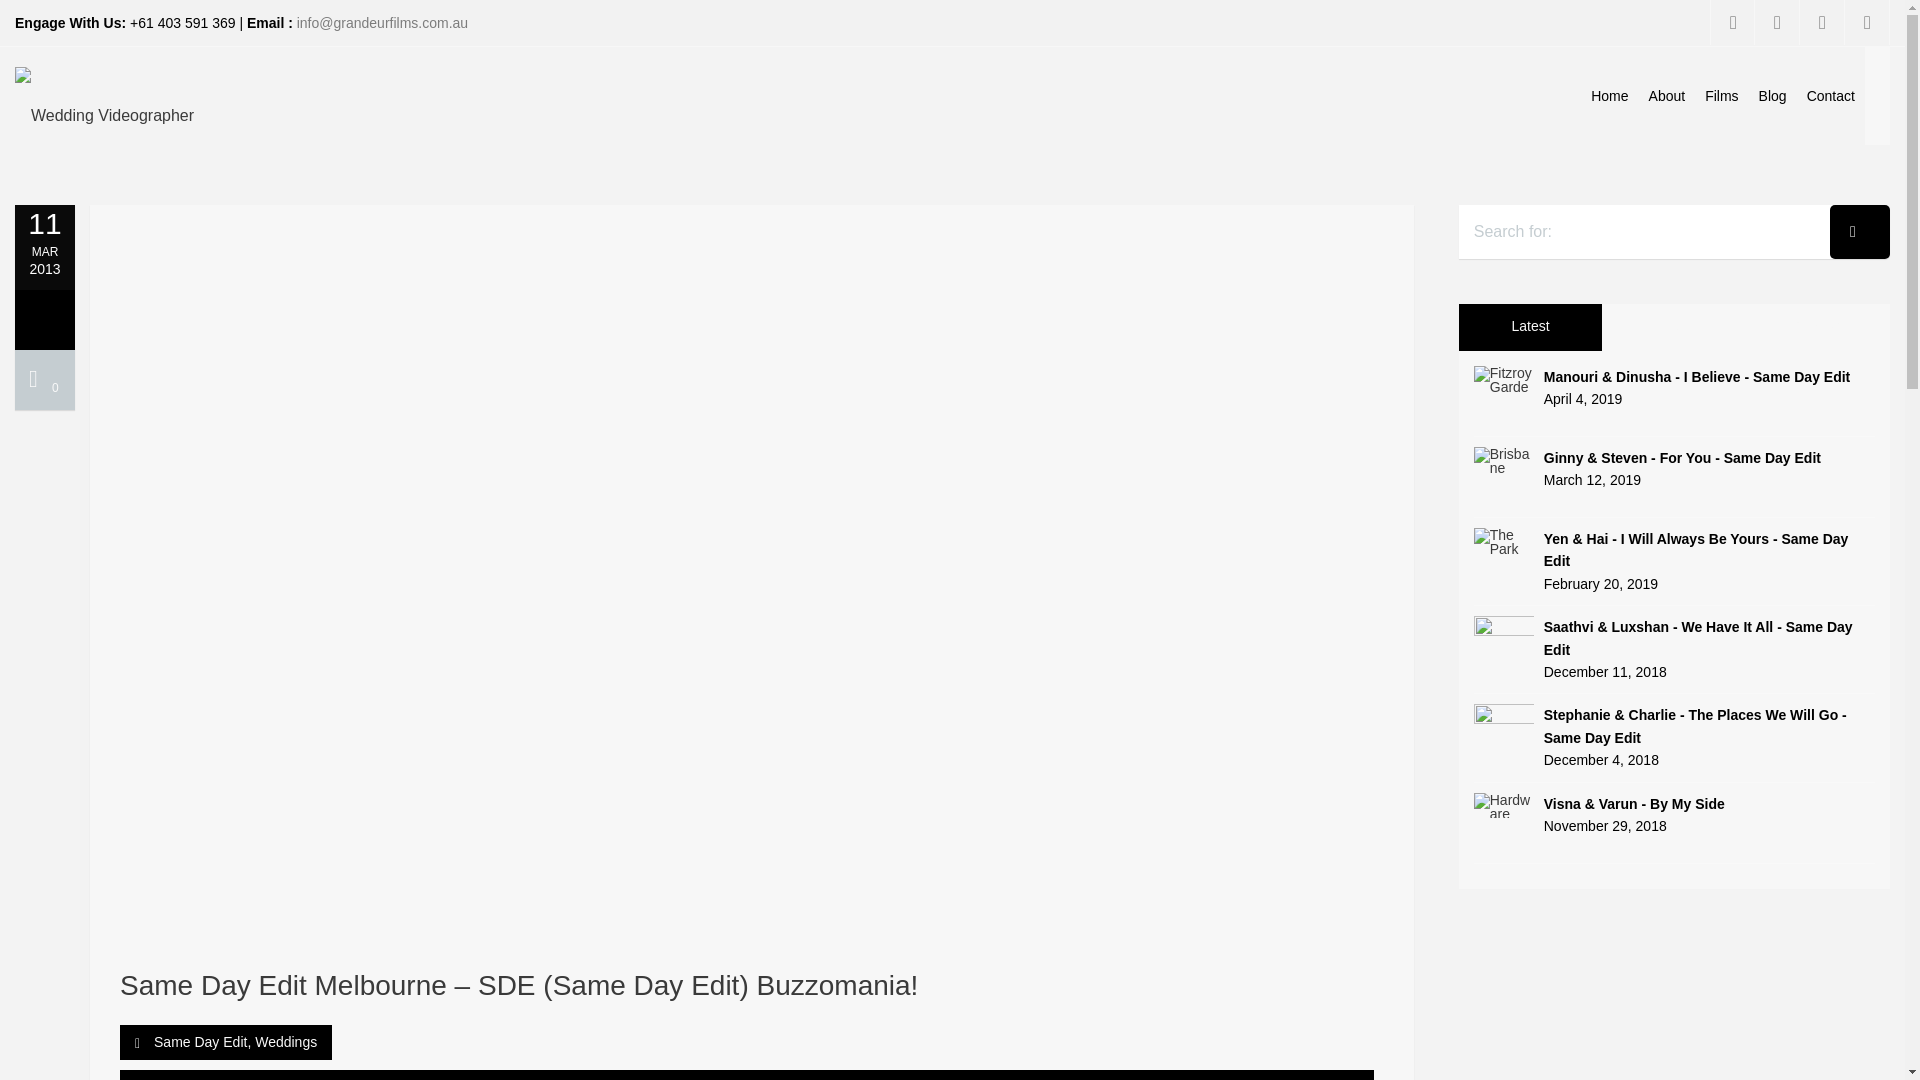 This screenshot has width=1920, height=1080. I want to click on Films, so click(1722, 96).